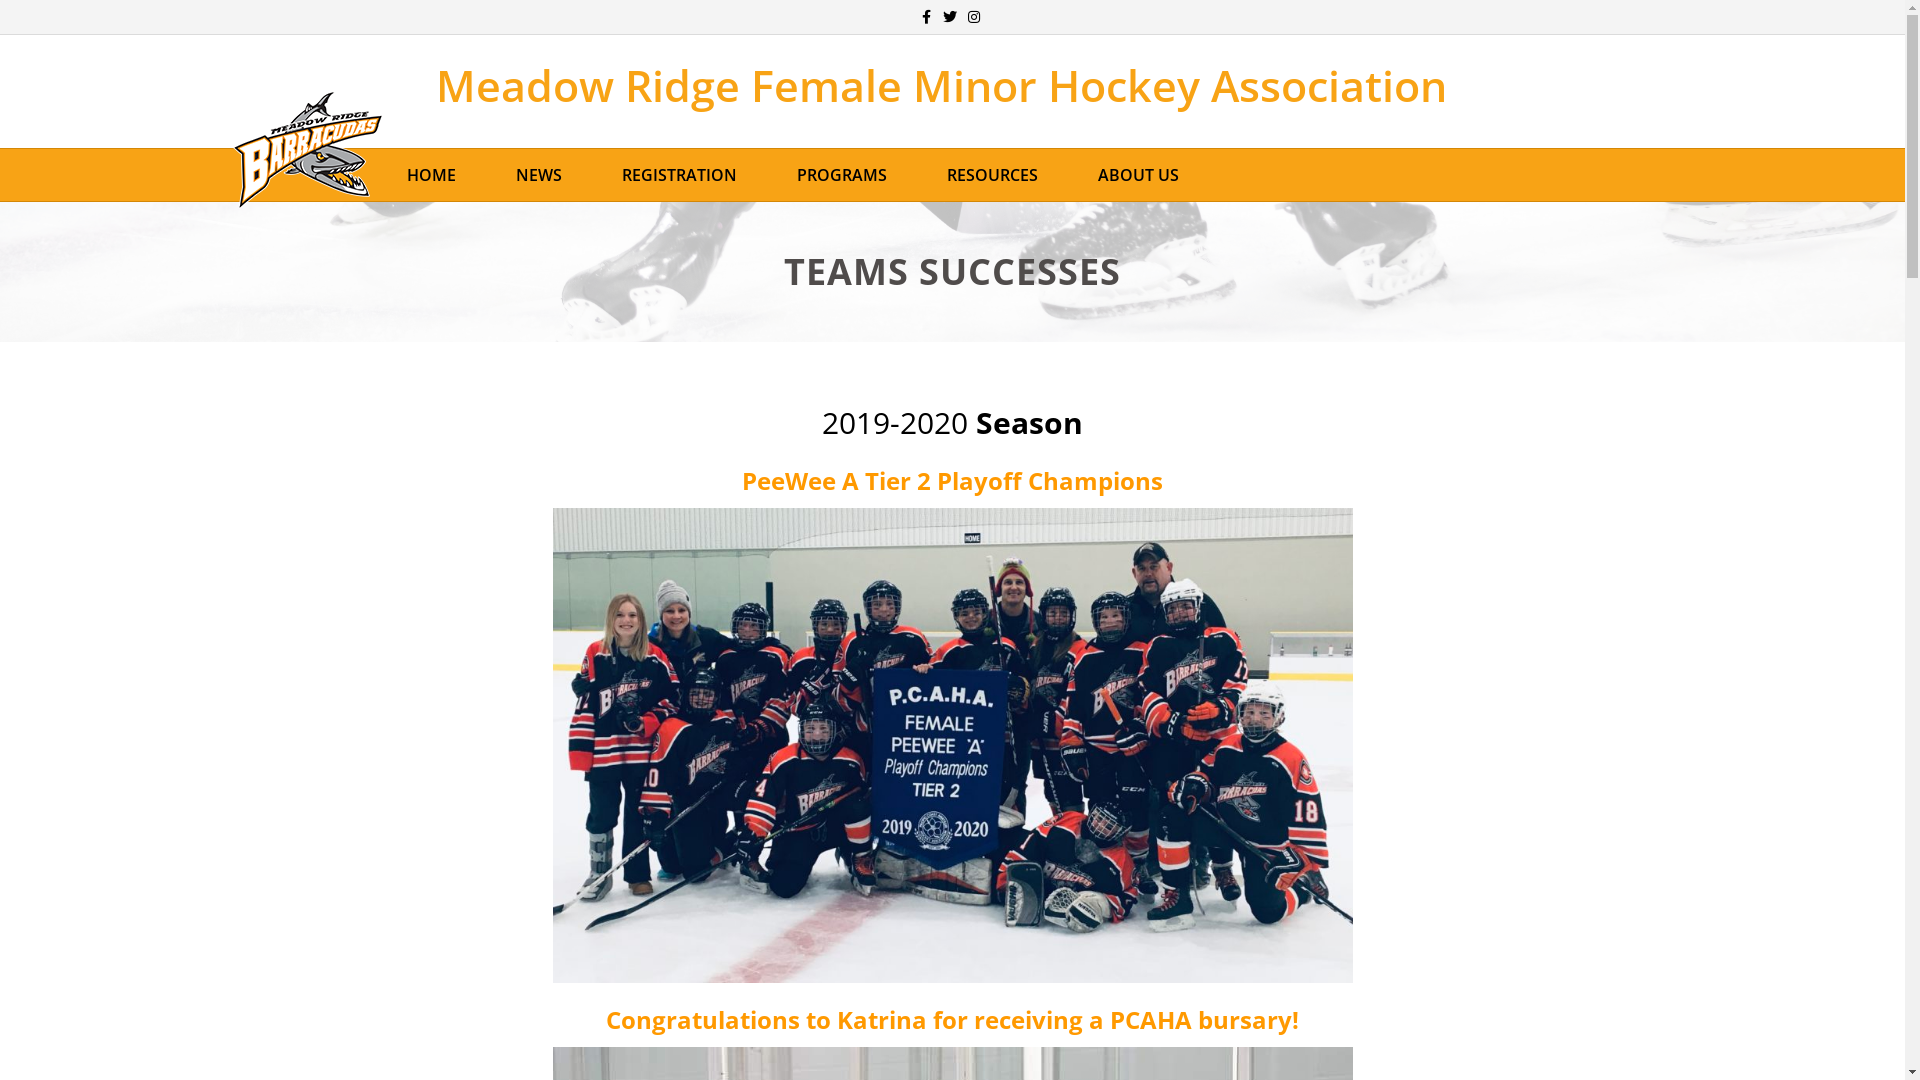 This screenshot has width=1920, height=1080. I want to click on Facebook, so click(926, 16).